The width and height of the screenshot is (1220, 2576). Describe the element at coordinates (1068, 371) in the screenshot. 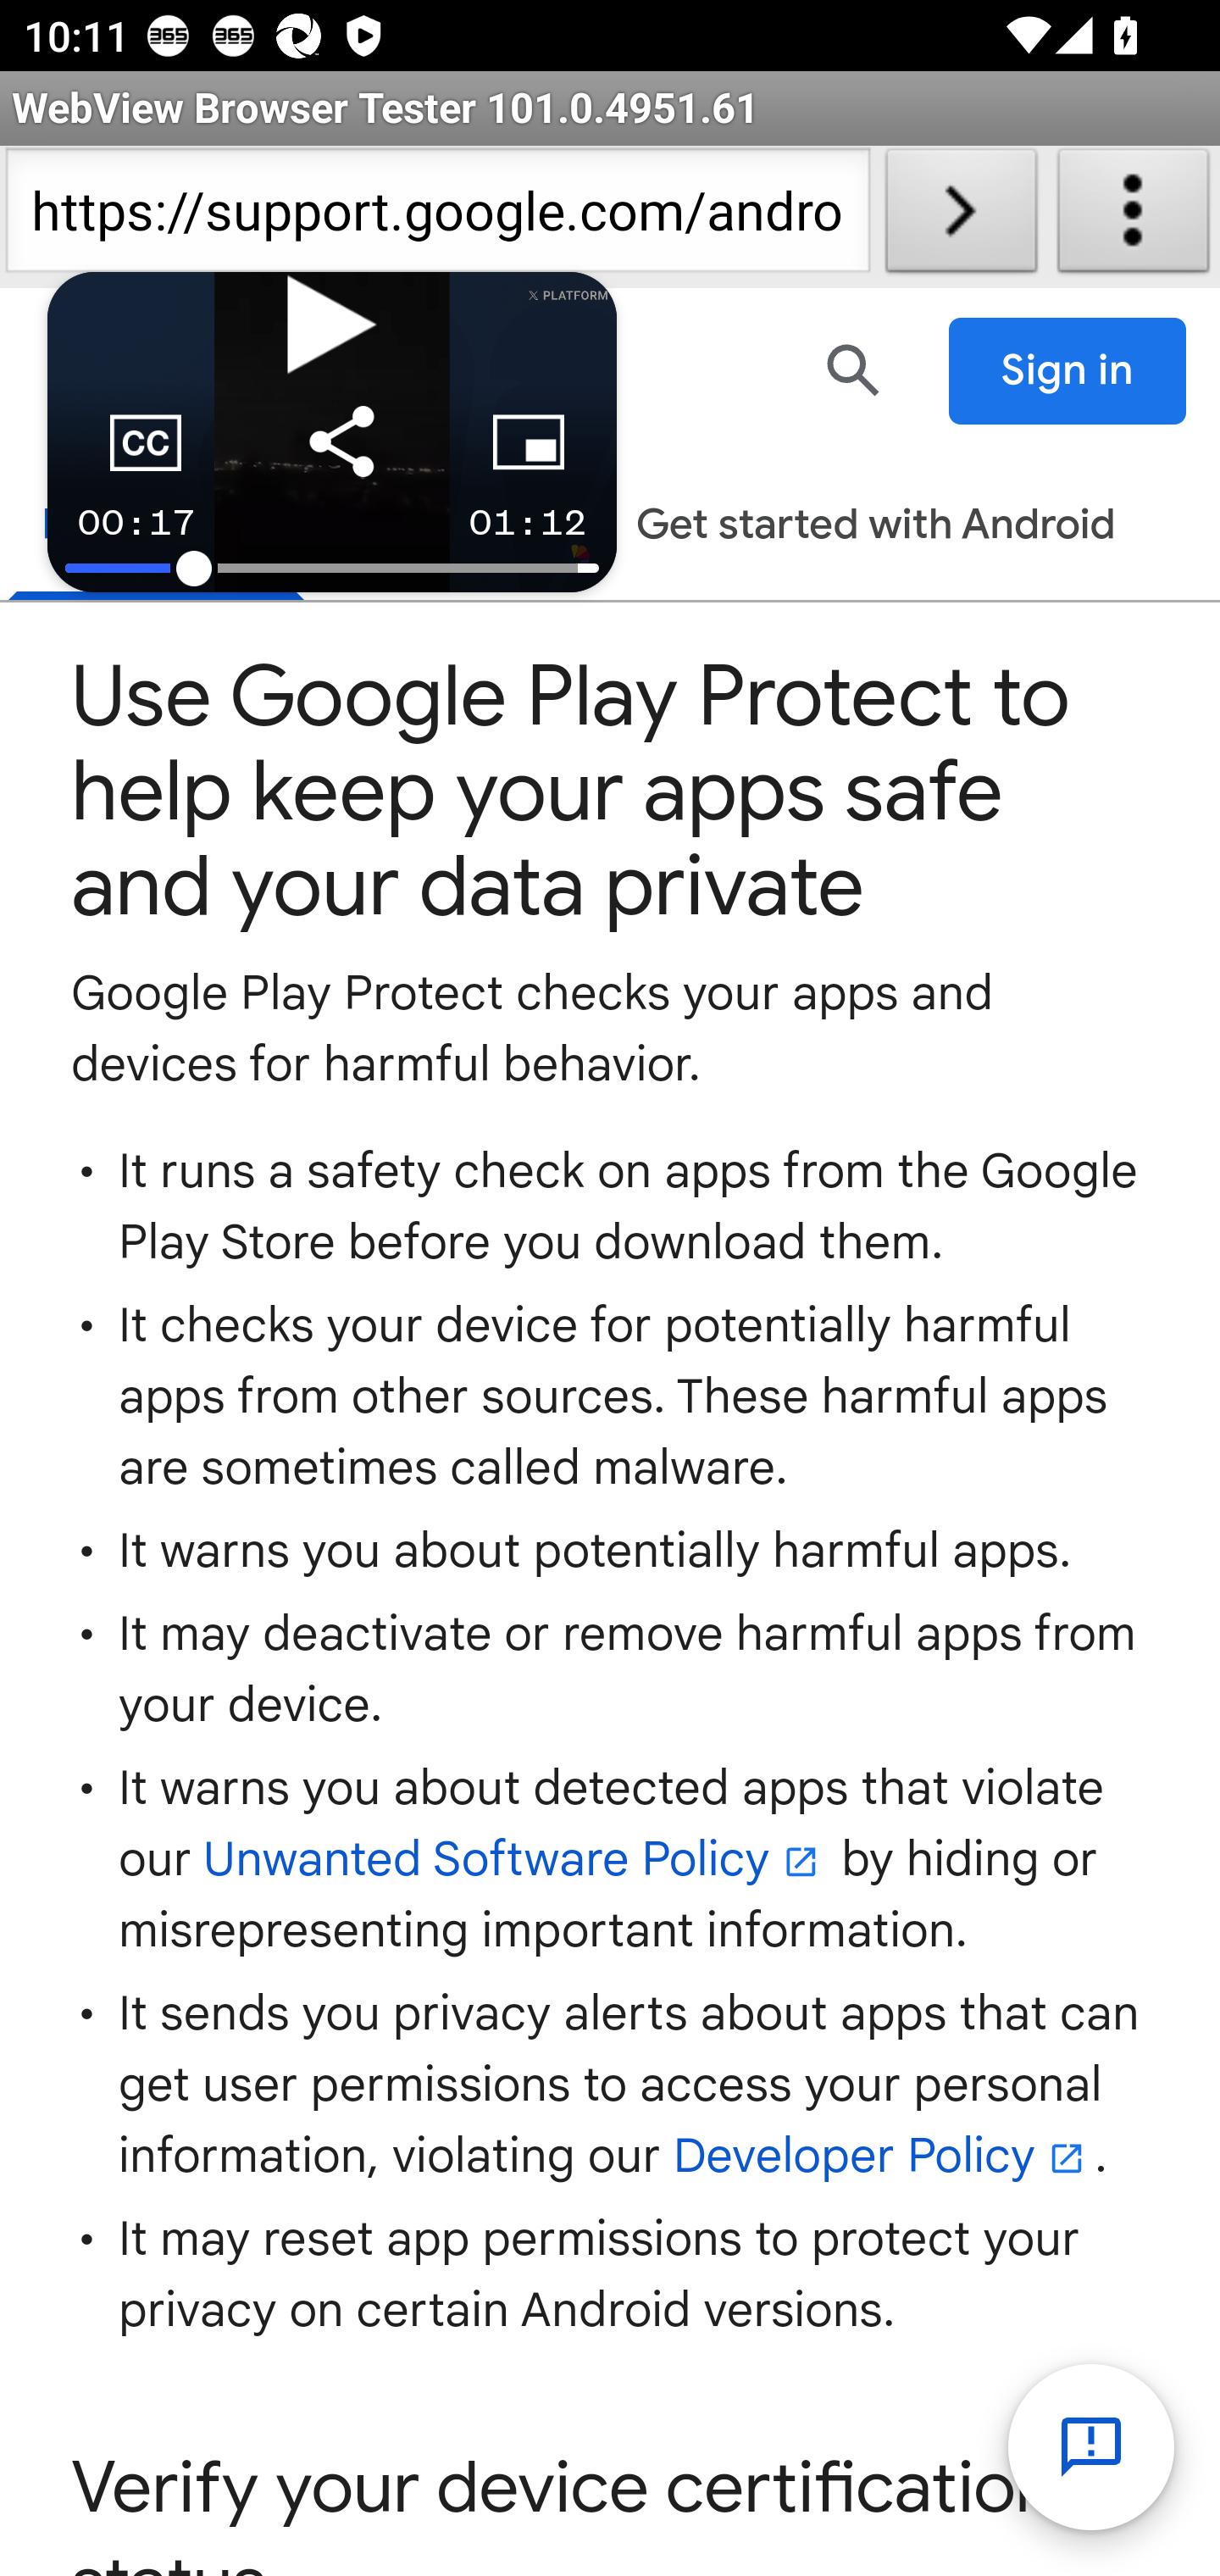

I see `Sign in` at that location.